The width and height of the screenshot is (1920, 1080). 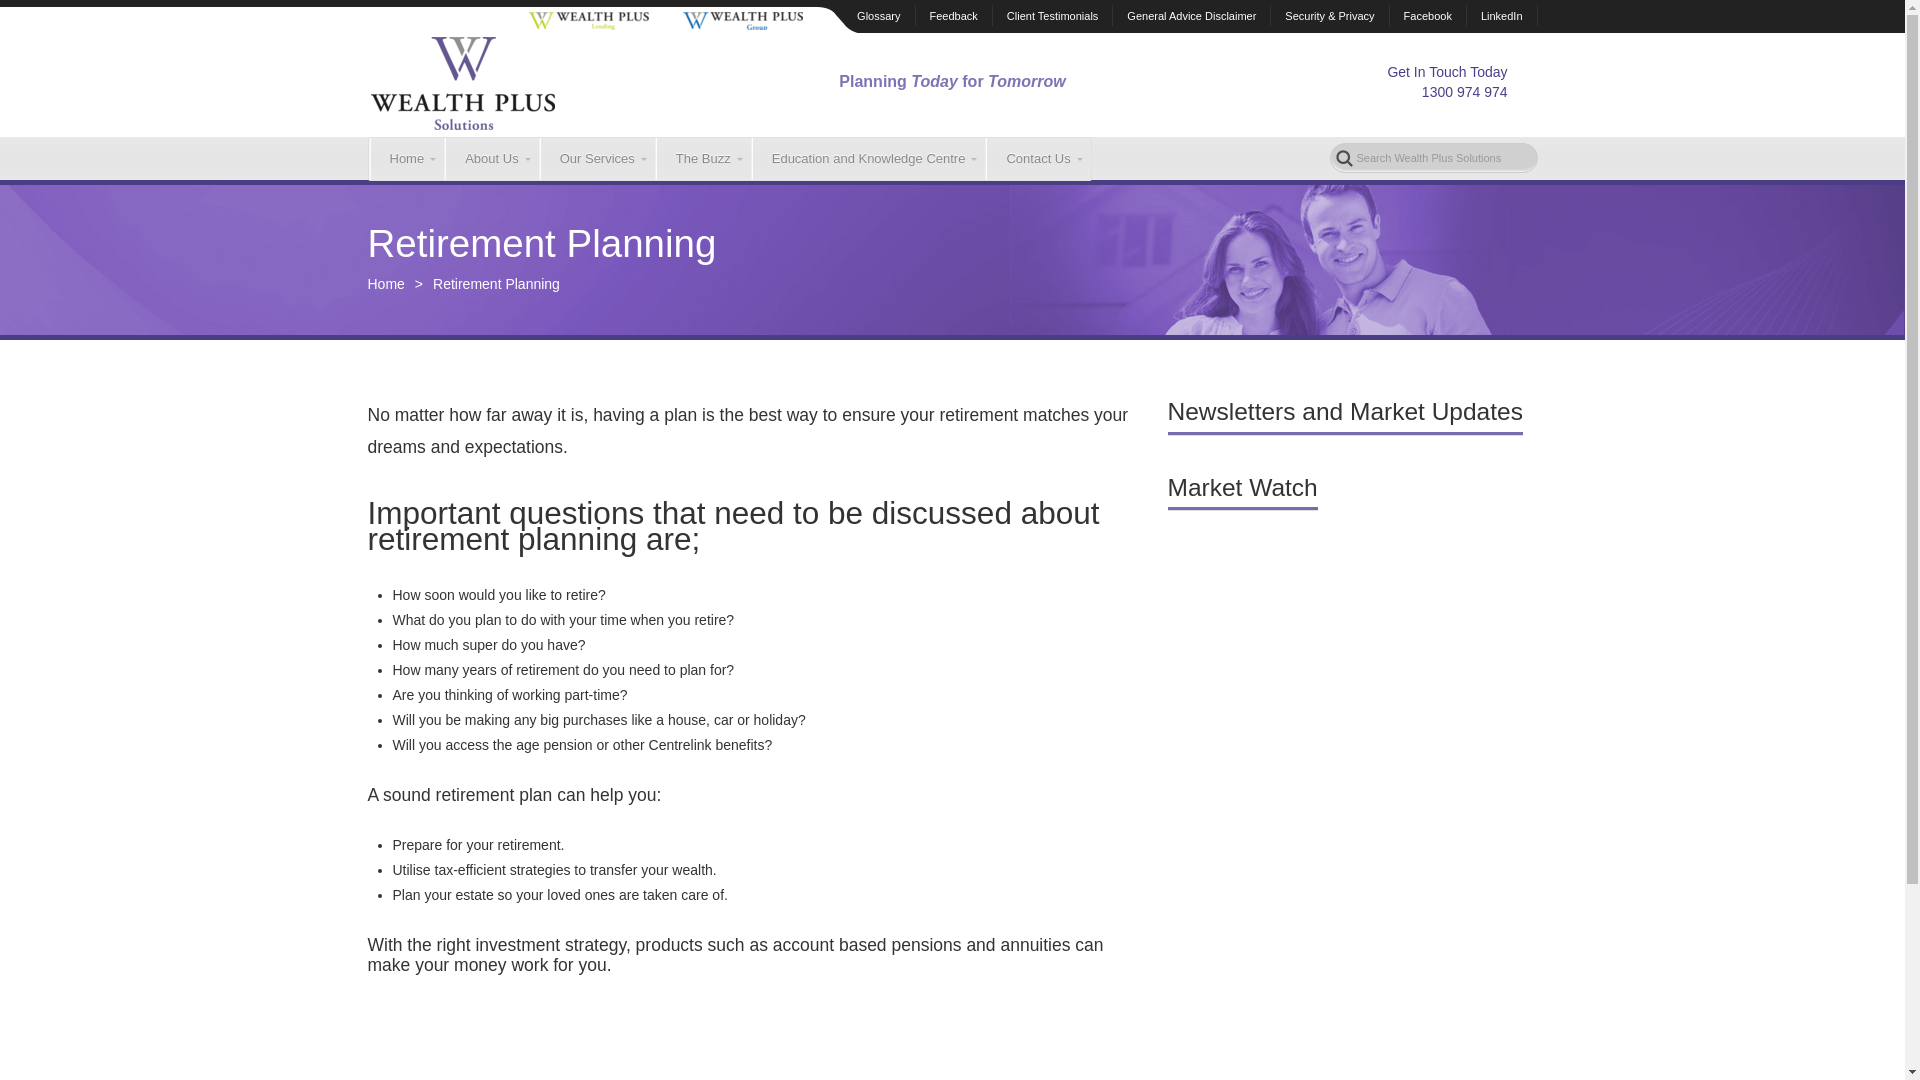 What do you see at coordinates (1191, 15) in the screenshot?
I see `General Advice Disclaimer` at bounding box center [1191, 15].